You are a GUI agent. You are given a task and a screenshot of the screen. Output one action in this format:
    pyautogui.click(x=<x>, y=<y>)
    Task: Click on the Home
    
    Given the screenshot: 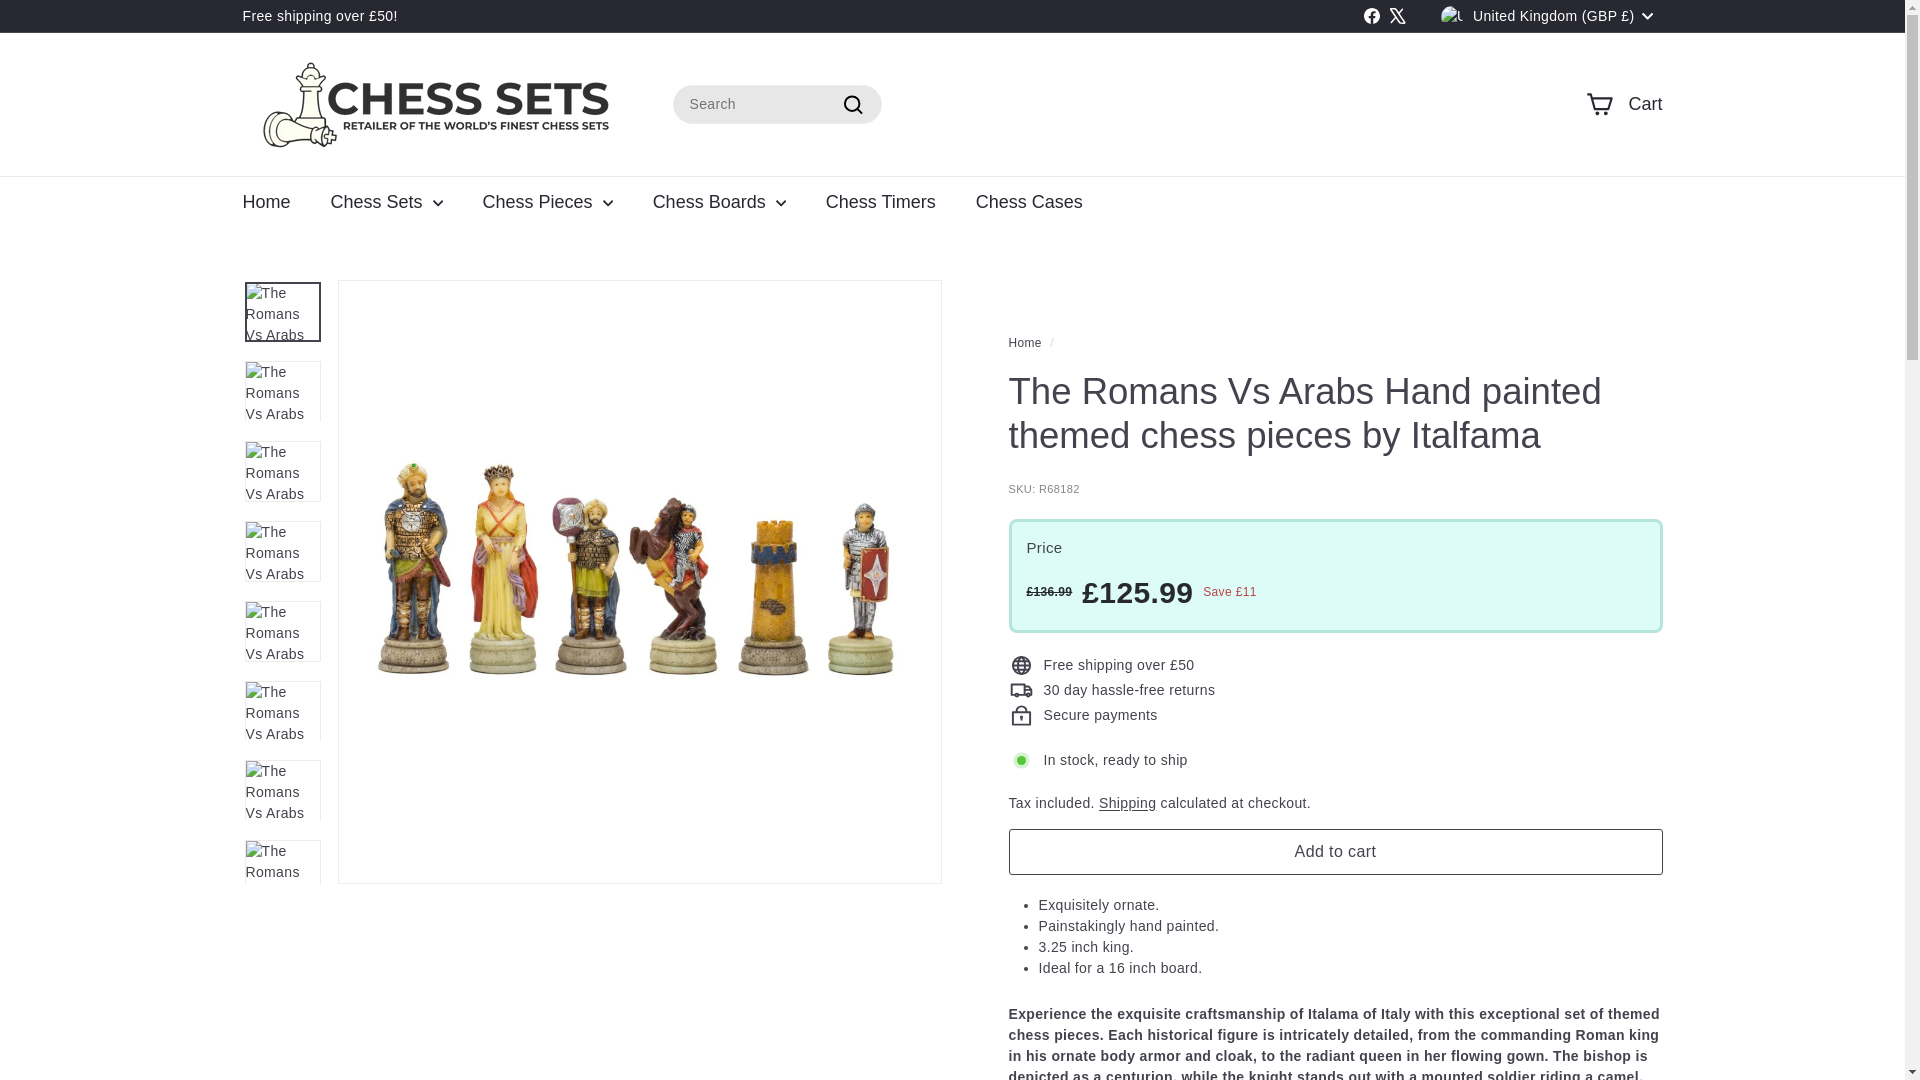 What is the action you would take?
    pyautogui.click(x=266, y=203)
    